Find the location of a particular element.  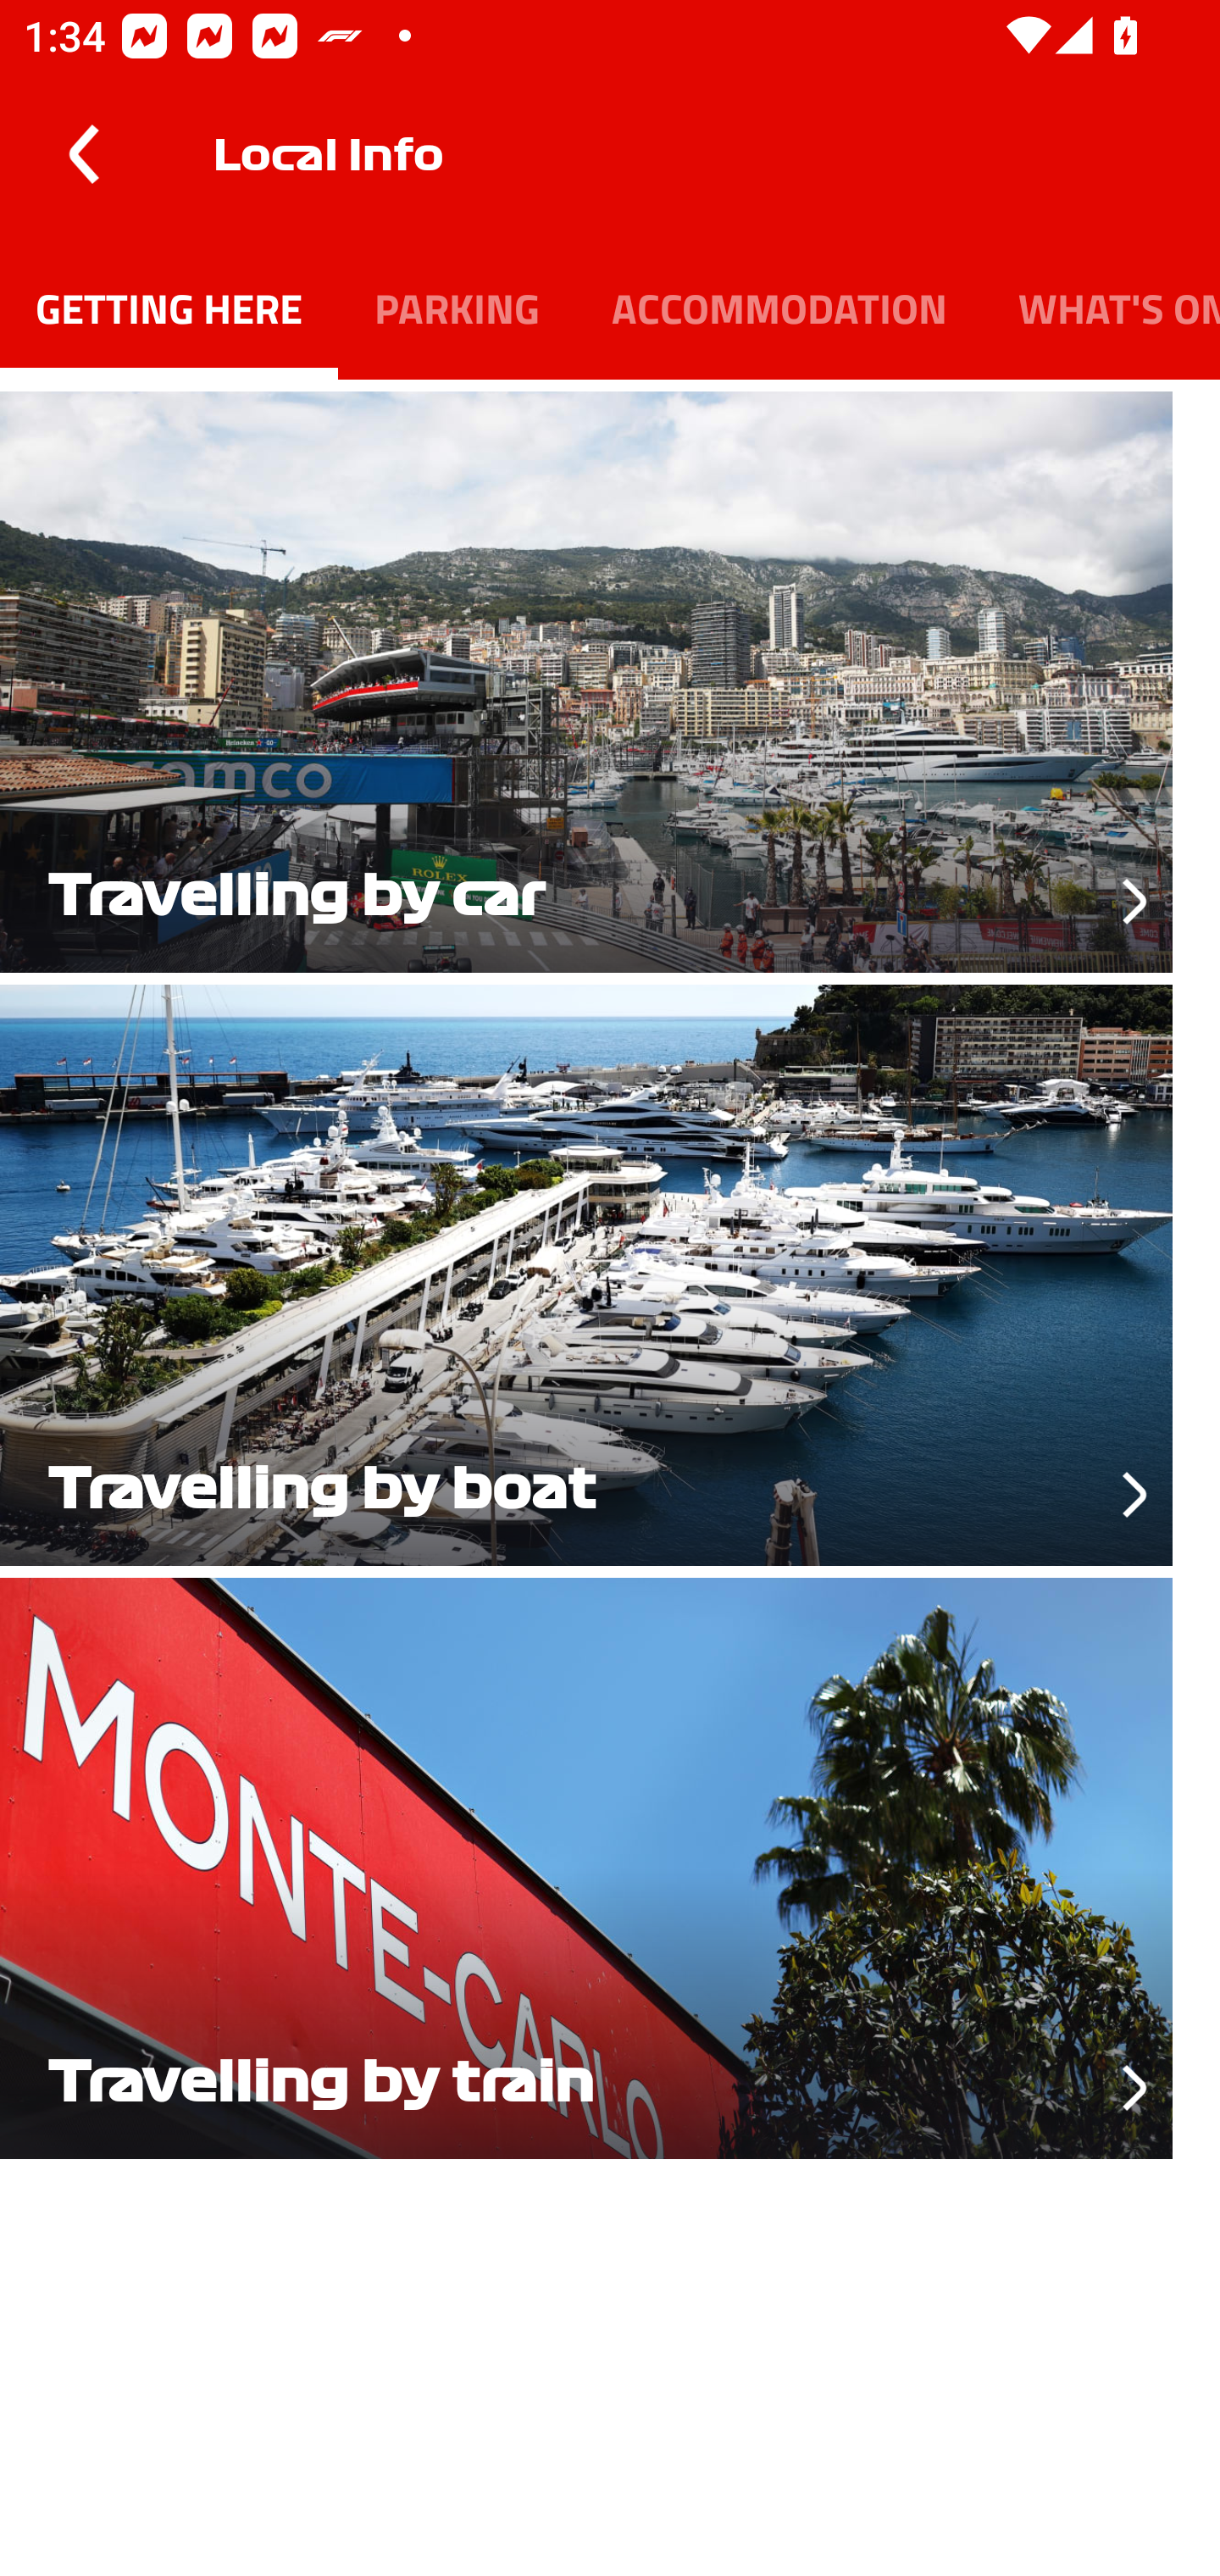

Parking PARKING is located at coordinates (456, 307).